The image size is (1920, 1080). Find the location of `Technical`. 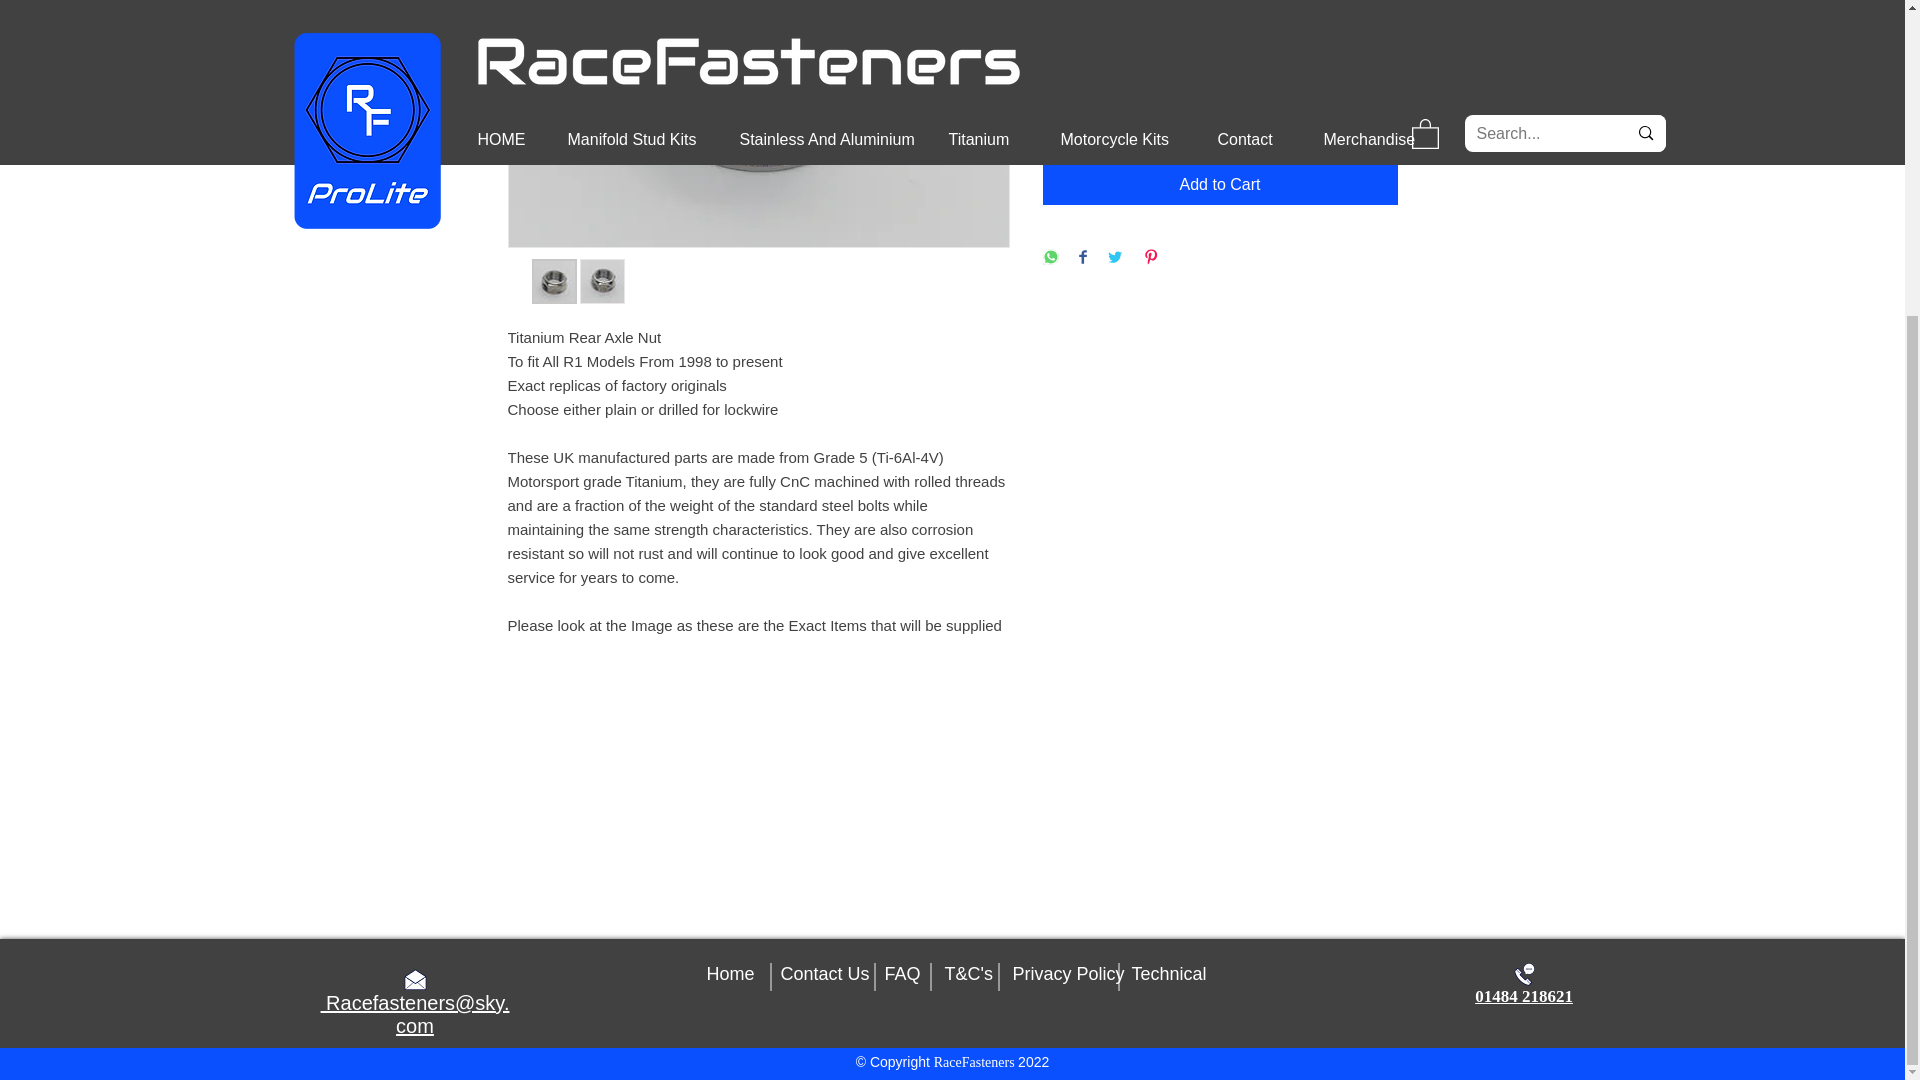

Technical is located at coordinates (1170, 975).